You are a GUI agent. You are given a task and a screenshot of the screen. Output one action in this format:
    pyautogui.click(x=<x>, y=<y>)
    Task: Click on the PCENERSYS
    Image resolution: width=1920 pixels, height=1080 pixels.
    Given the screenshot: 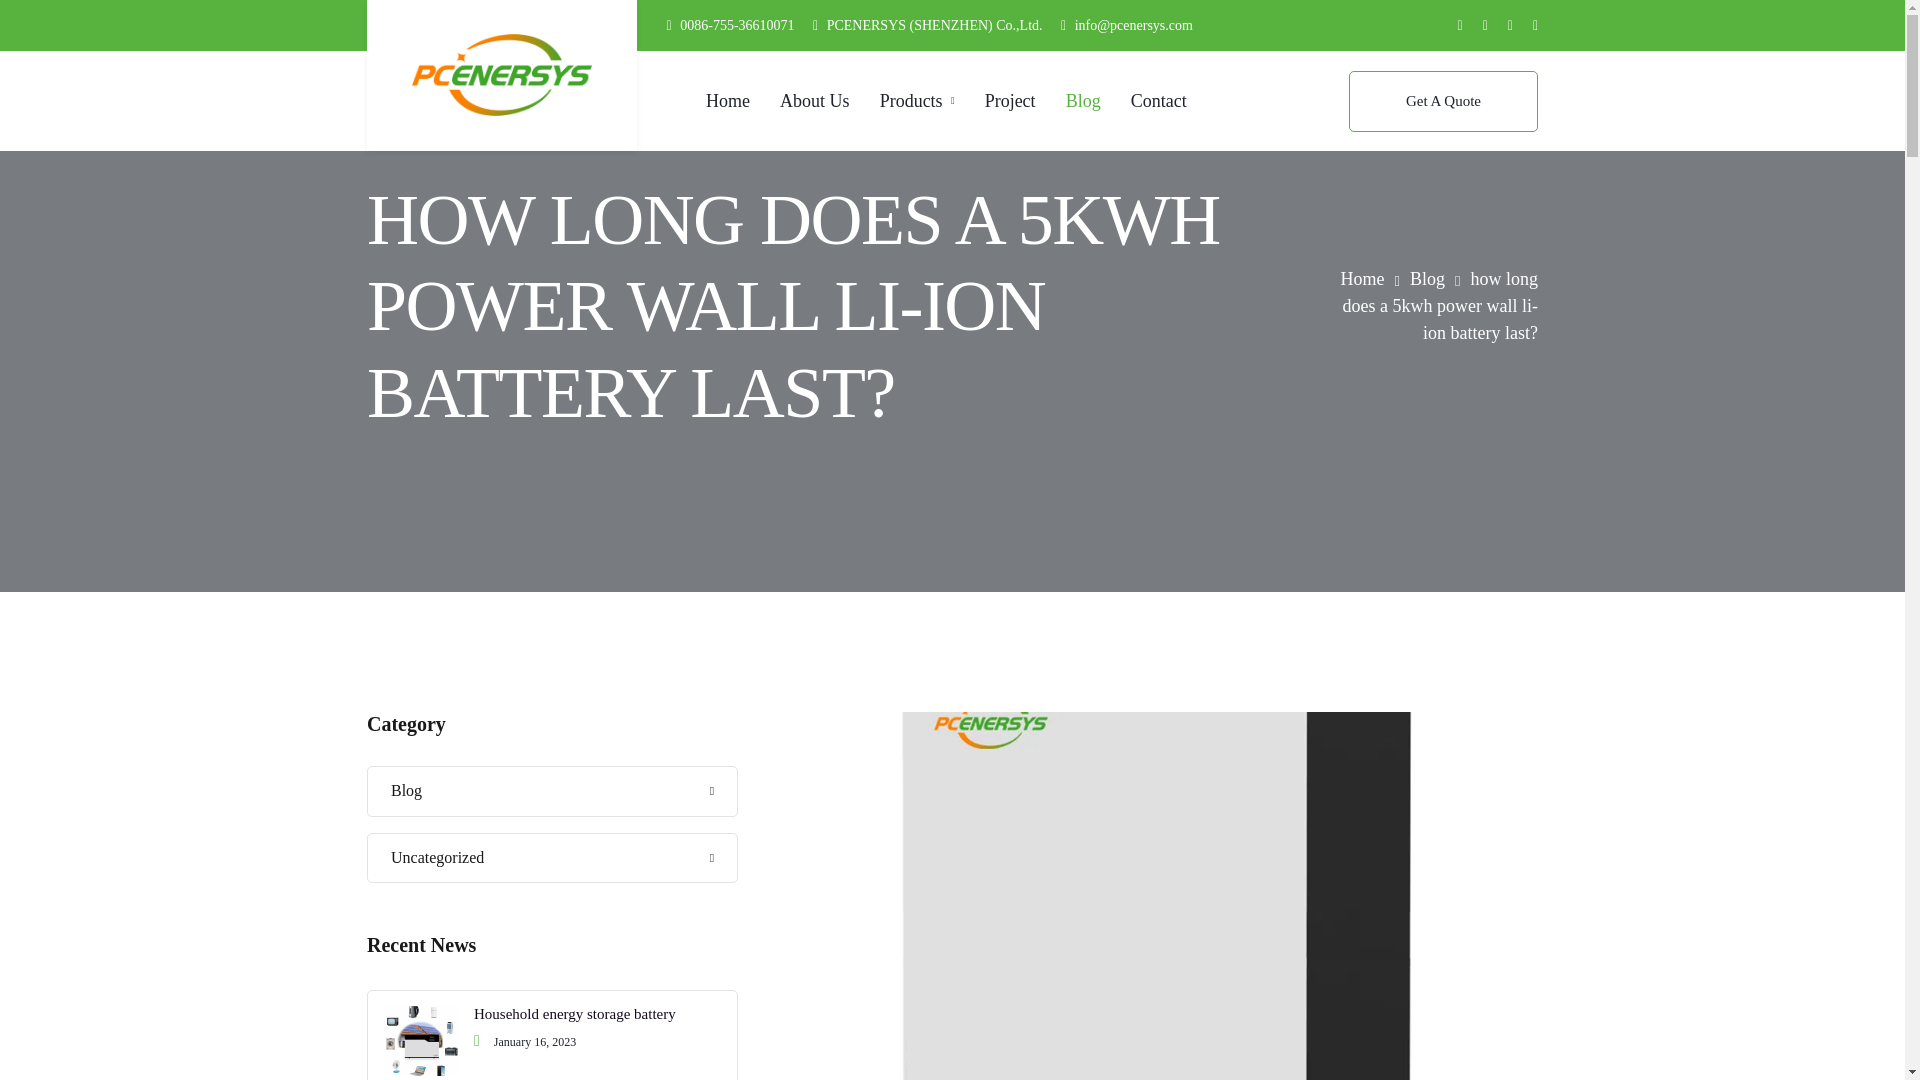 What is the action you would take?
    pyautogui.click(x=502, y=74)
    